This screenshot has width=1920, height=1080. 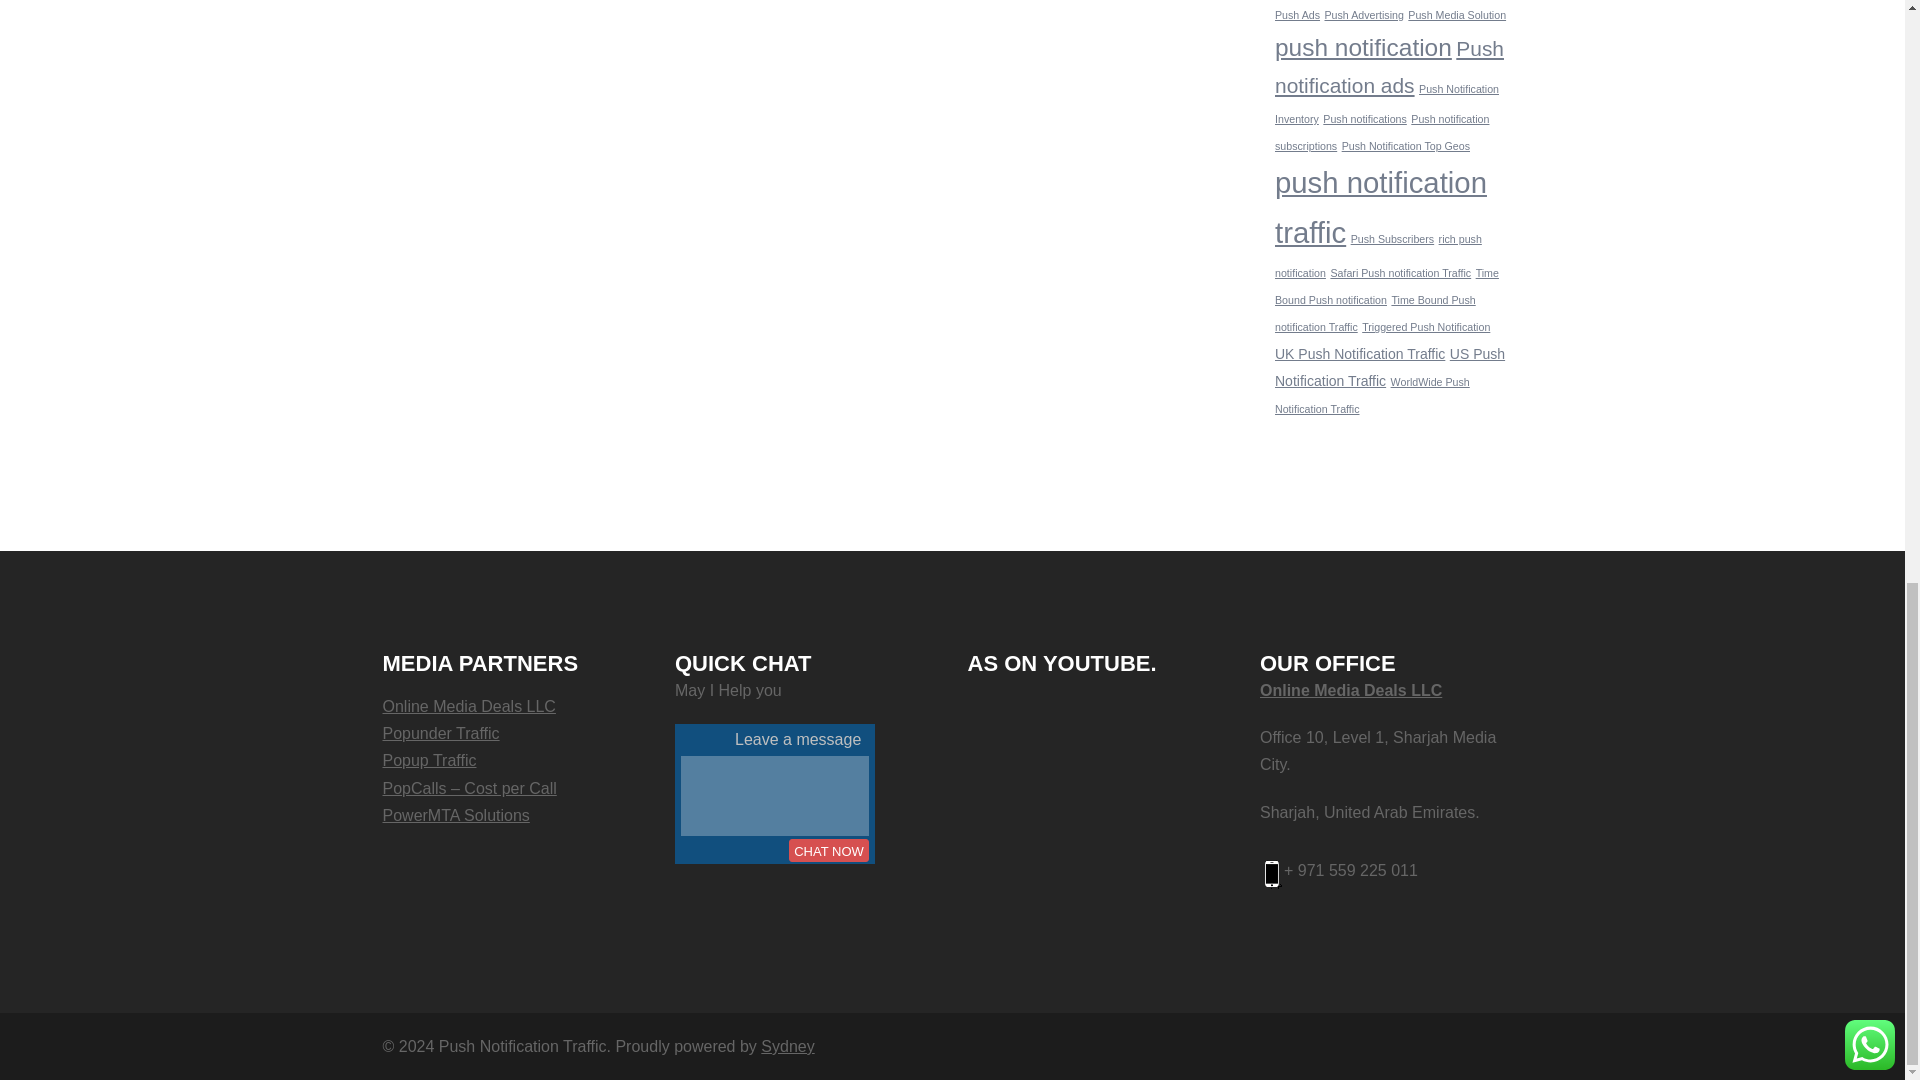 What do you see at coordinates (1297, 14) in the screenshot?
I see `Push Ads` at bounding box center [1297, 14].